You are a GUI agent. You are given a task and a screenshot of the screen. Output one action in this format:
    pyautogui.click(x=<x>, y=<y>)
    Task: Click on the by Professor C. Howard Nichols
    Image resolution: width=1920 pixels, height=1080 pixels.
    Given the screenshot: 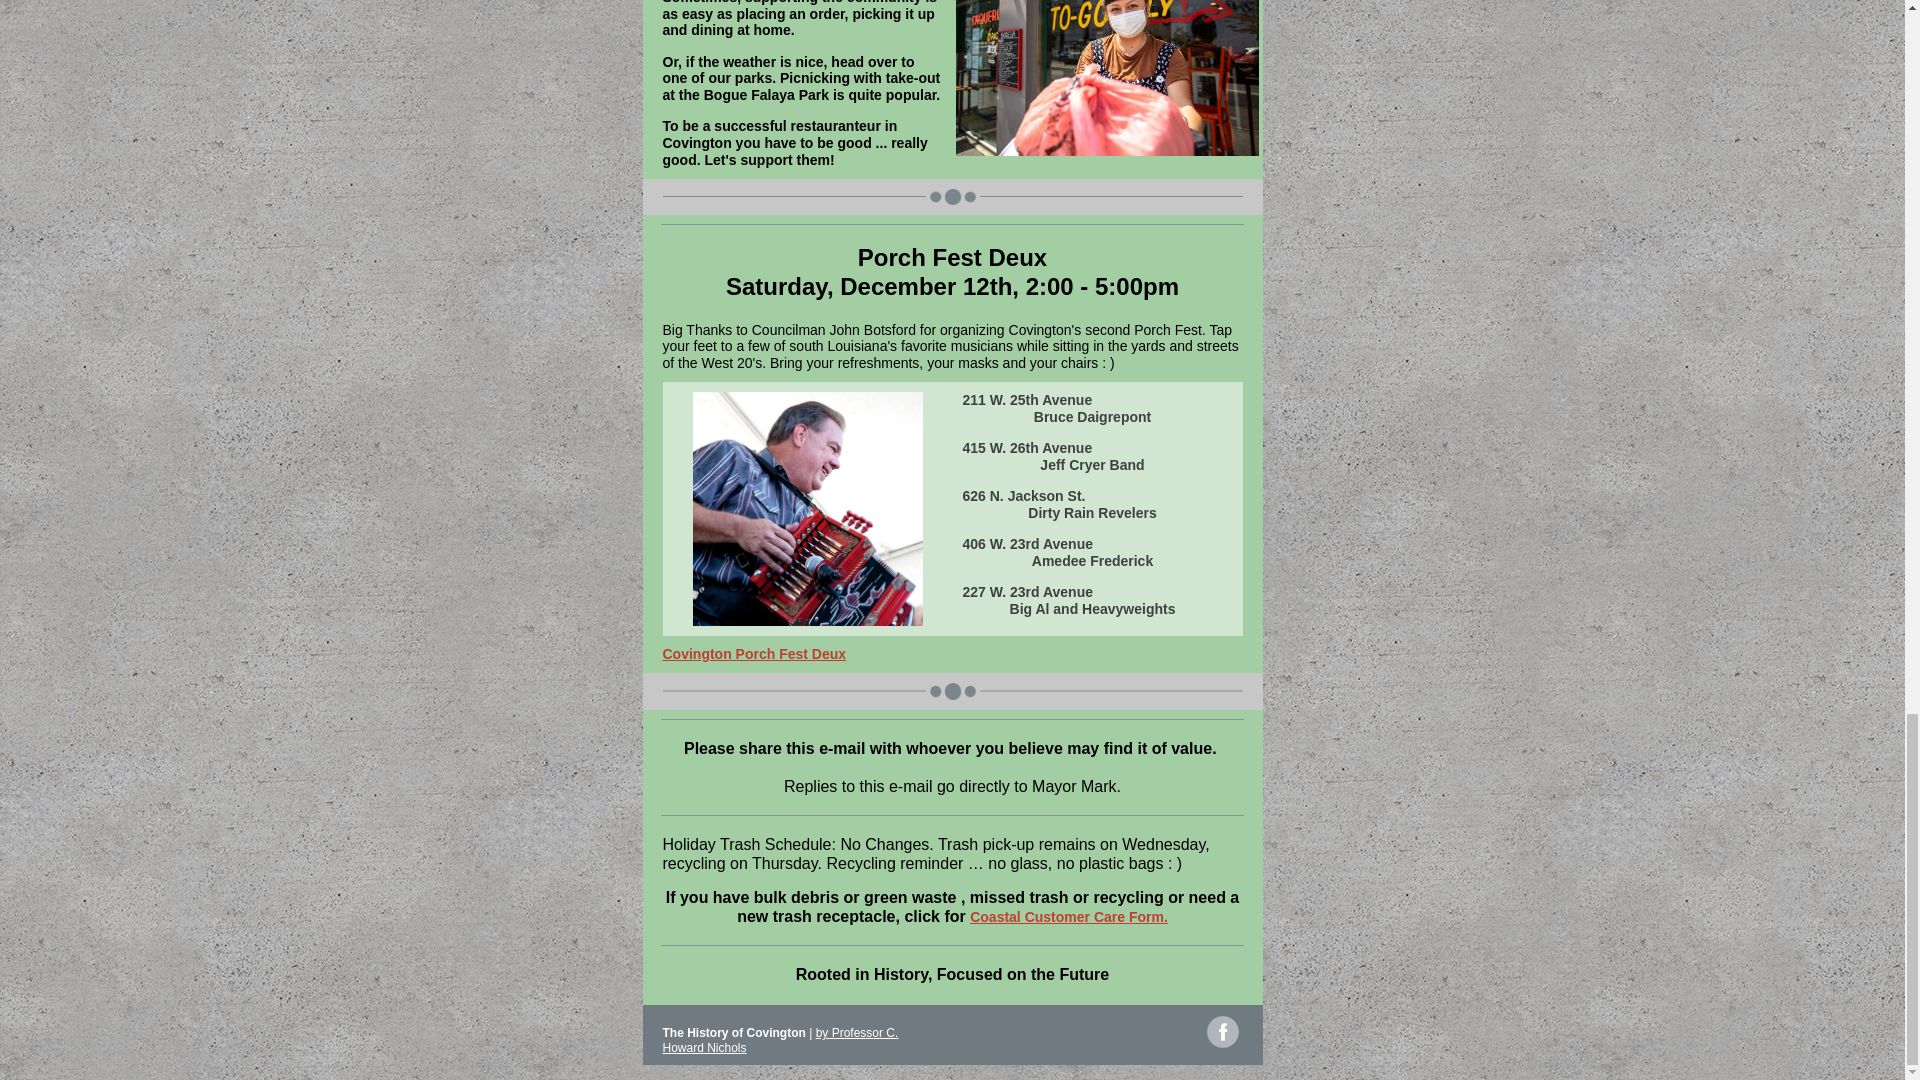 What is the action you would take?
    pyautogui.click(x=780, y=1040)
    